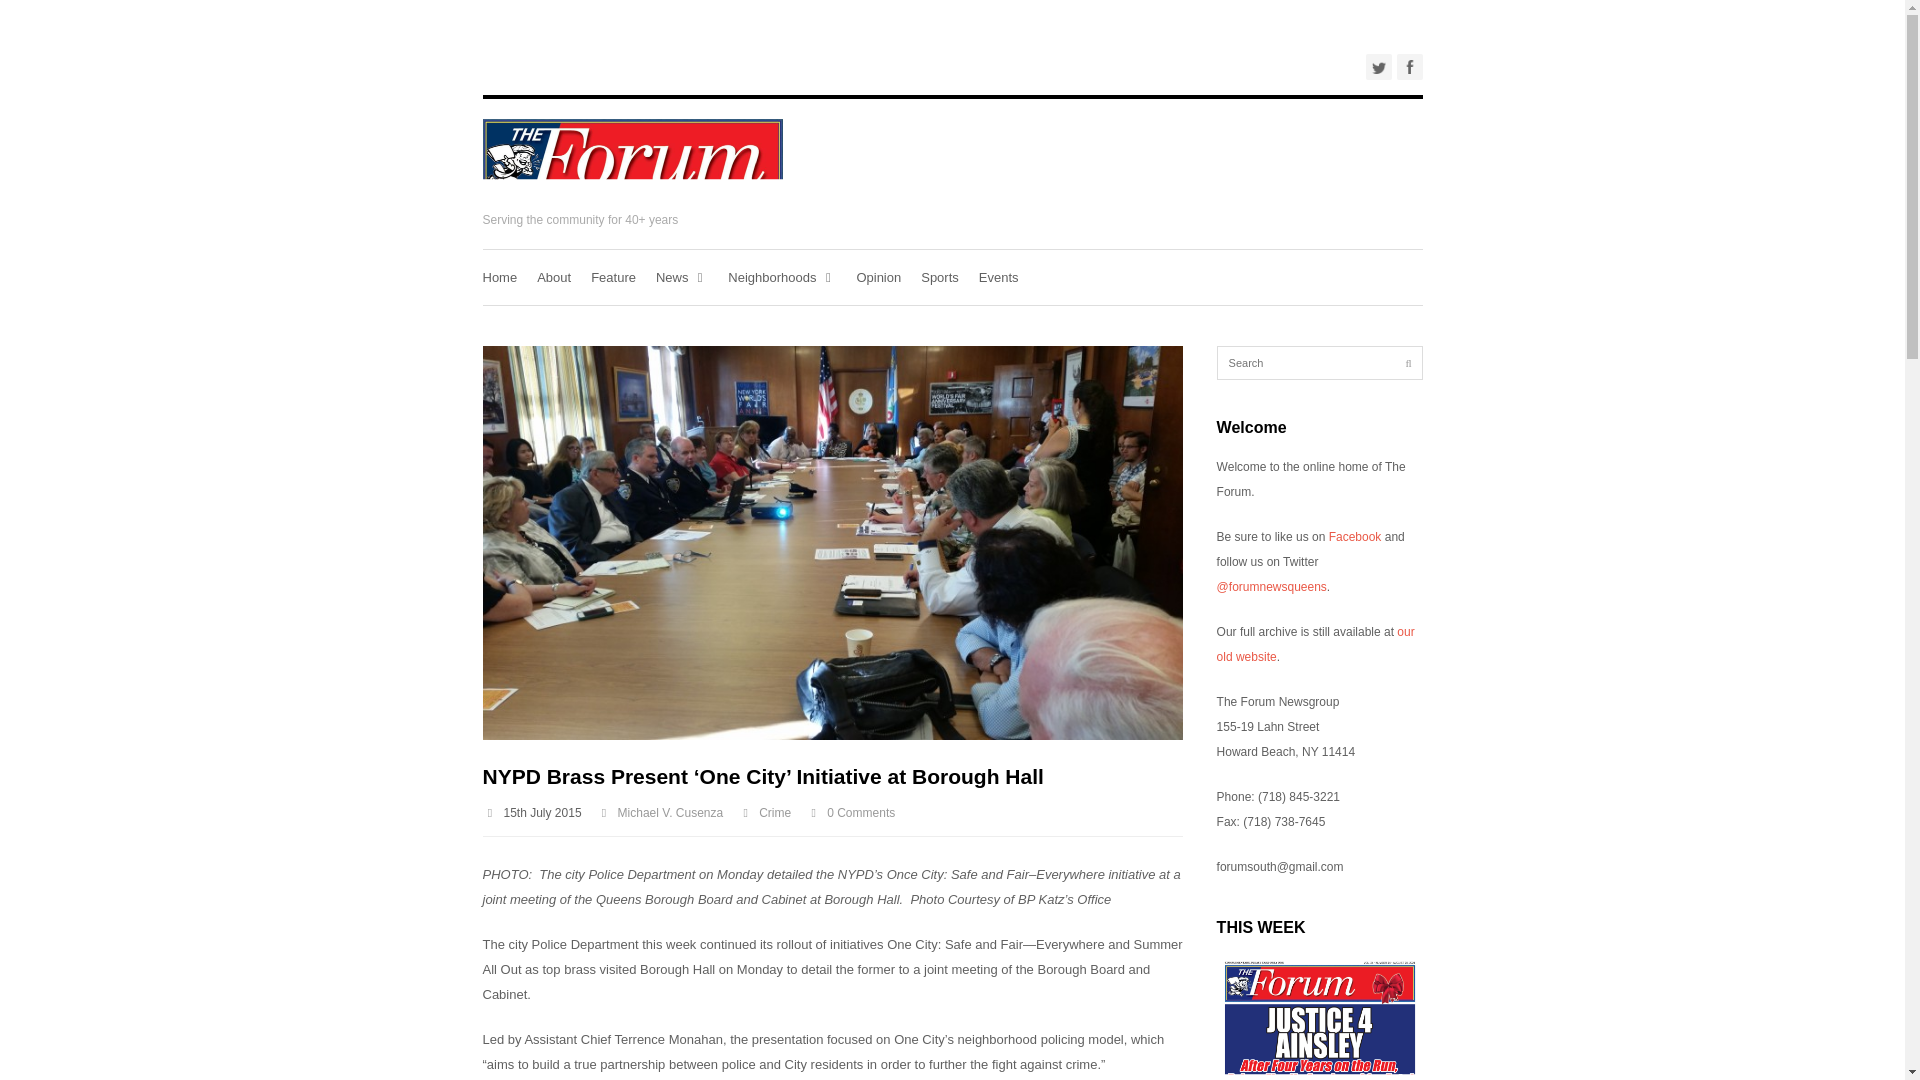 Image resolution: width=1920 pixels, height=1080 pixels. Describe the element at coordinates (781, 276) in the screenshot. I see `Neighborhoods` at that location.